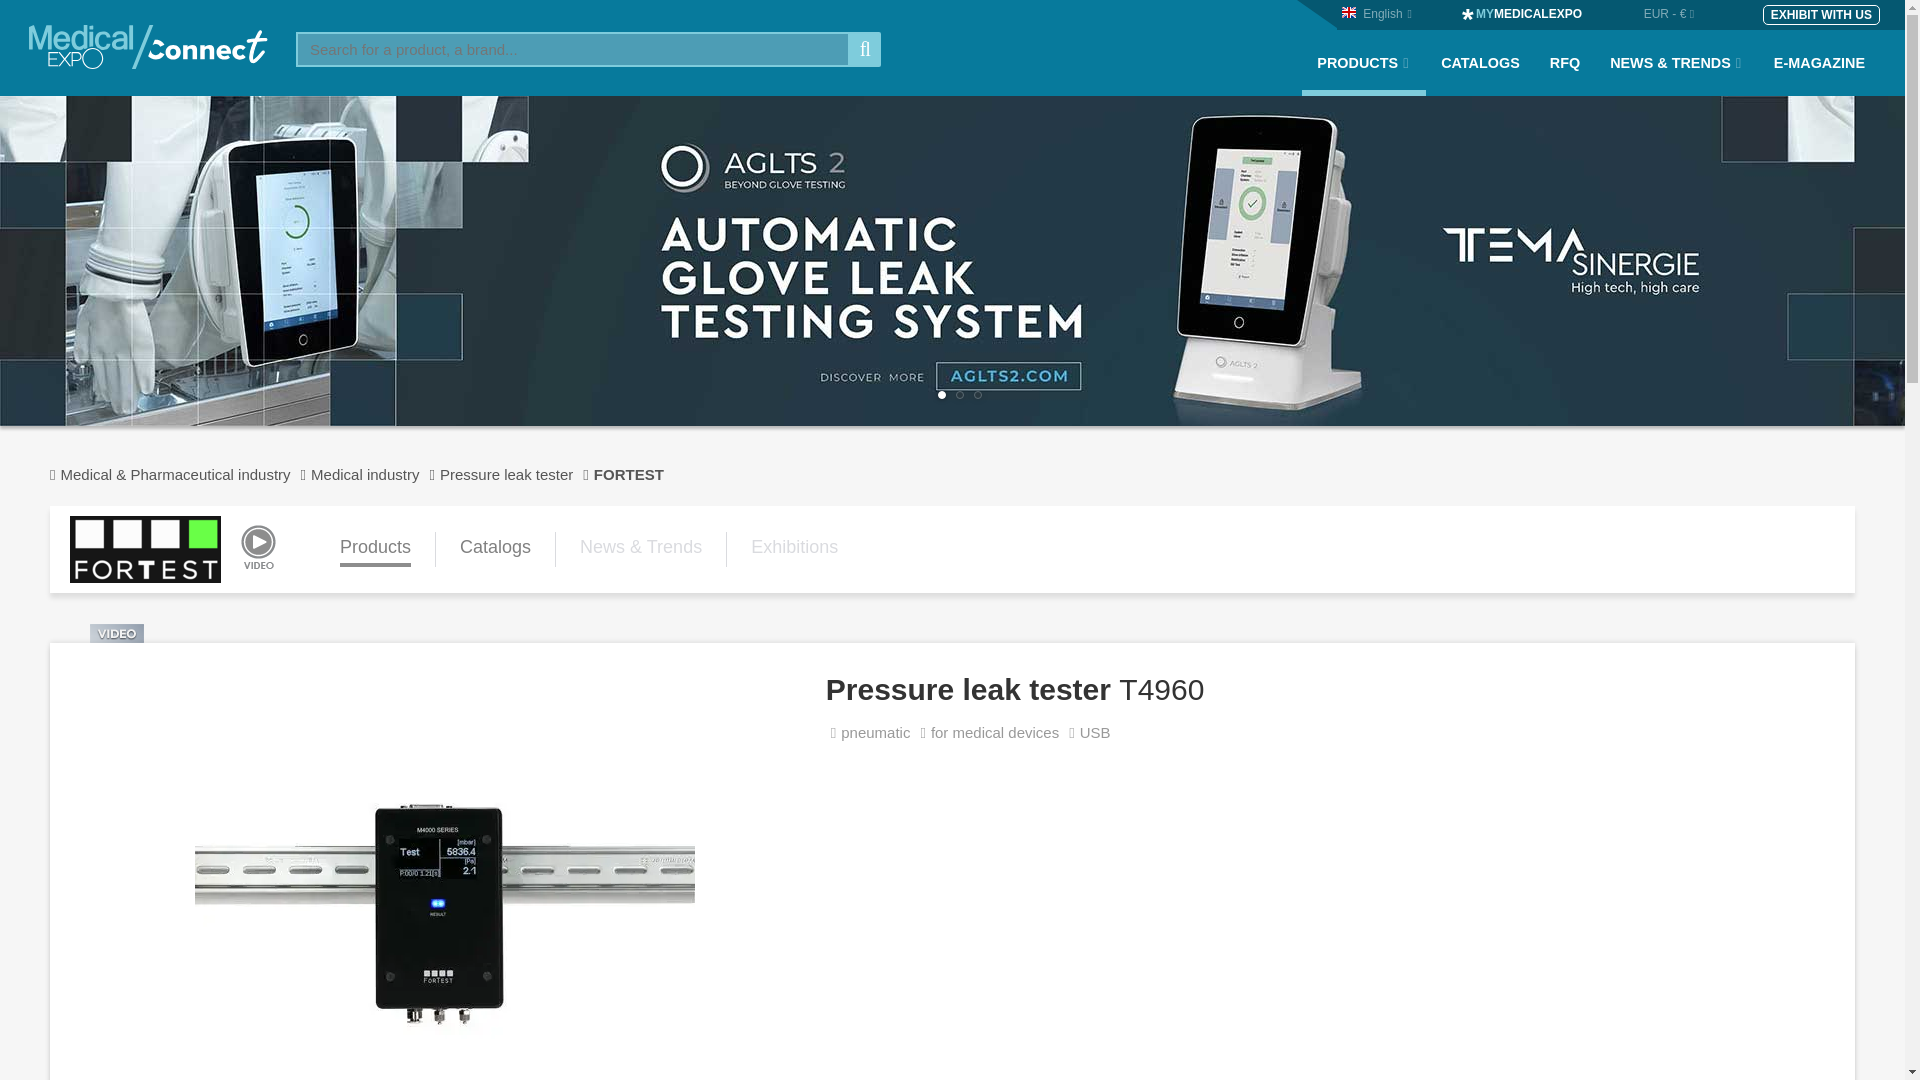 The height and width of the screenshot is (1080, 1920). What do you see at coordinates (516, 474) in the screenshot?
I see `Pressure leak tester` at bounding box center [516, 474].